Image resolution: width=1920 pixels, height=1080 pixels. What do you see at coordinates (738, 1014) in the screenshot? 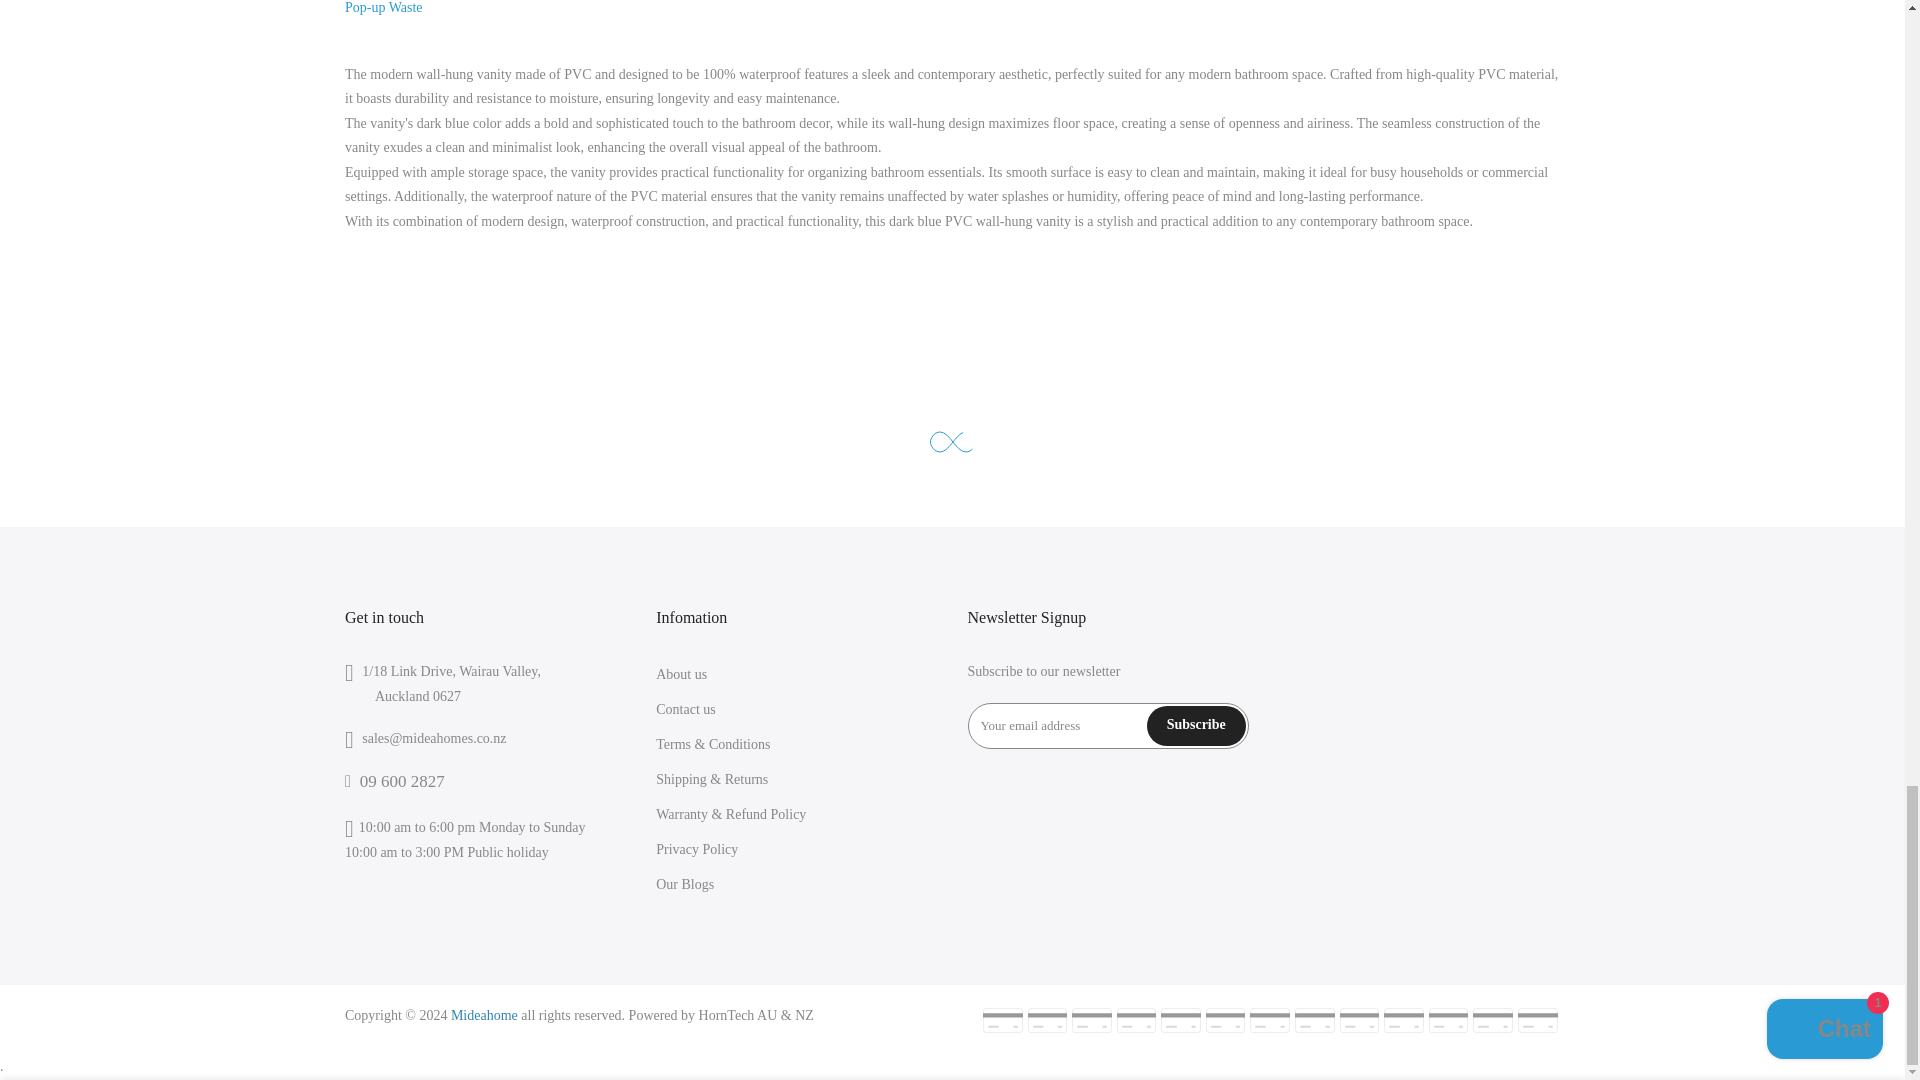
I see `Expert SEO and Web Design Services in Australia by HornTech` at bounding box center [738, 1014].